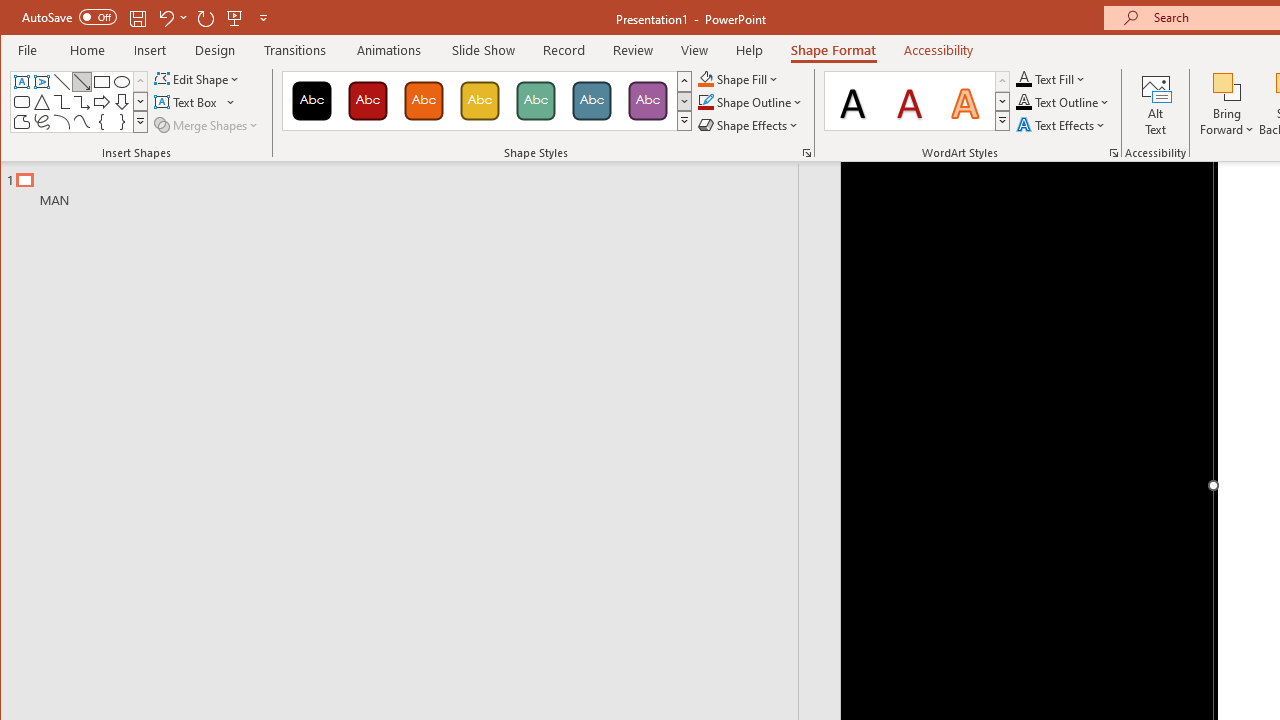 This screenshot has width=1280, height=720. Describe the element at coordinates (1051, 78) in the screenshot. I see `Text Fill` at that location.